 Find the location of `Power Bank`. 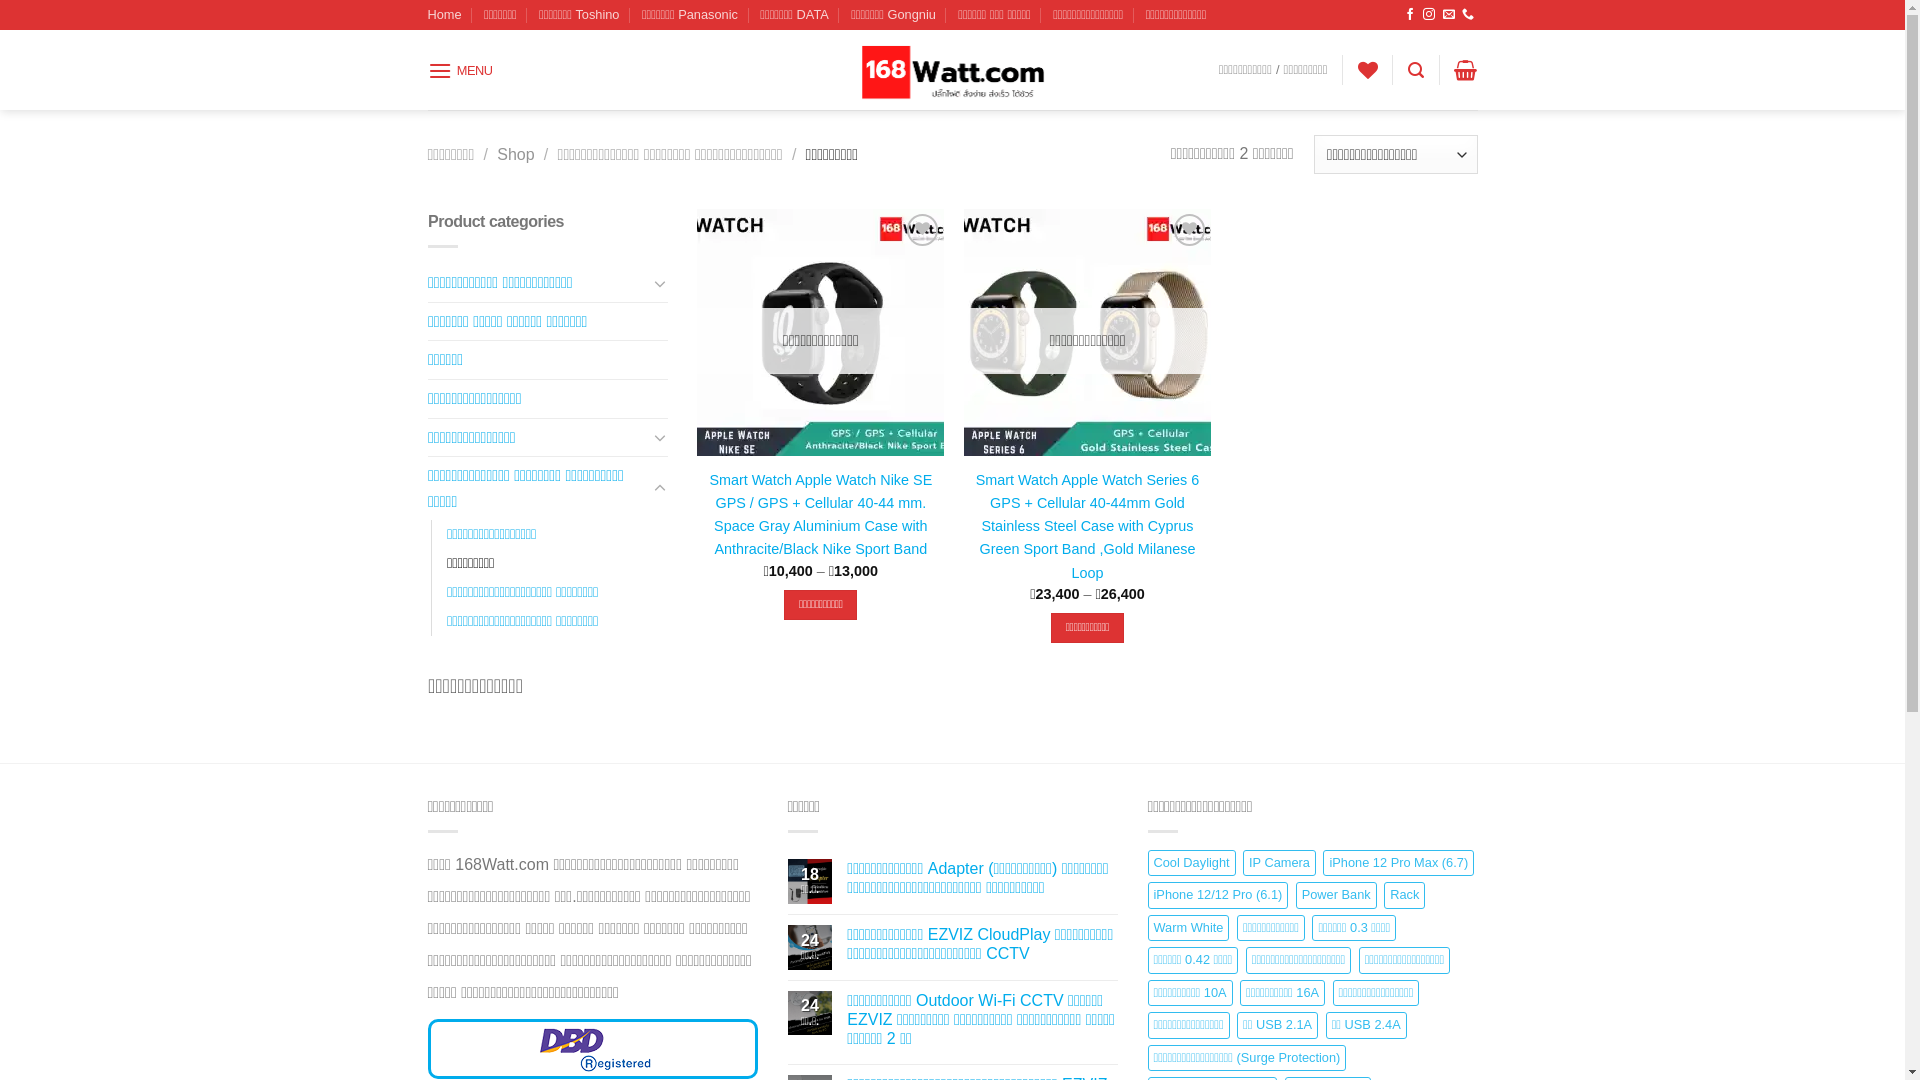

Power Bank is located at coordinates (1336, 895).